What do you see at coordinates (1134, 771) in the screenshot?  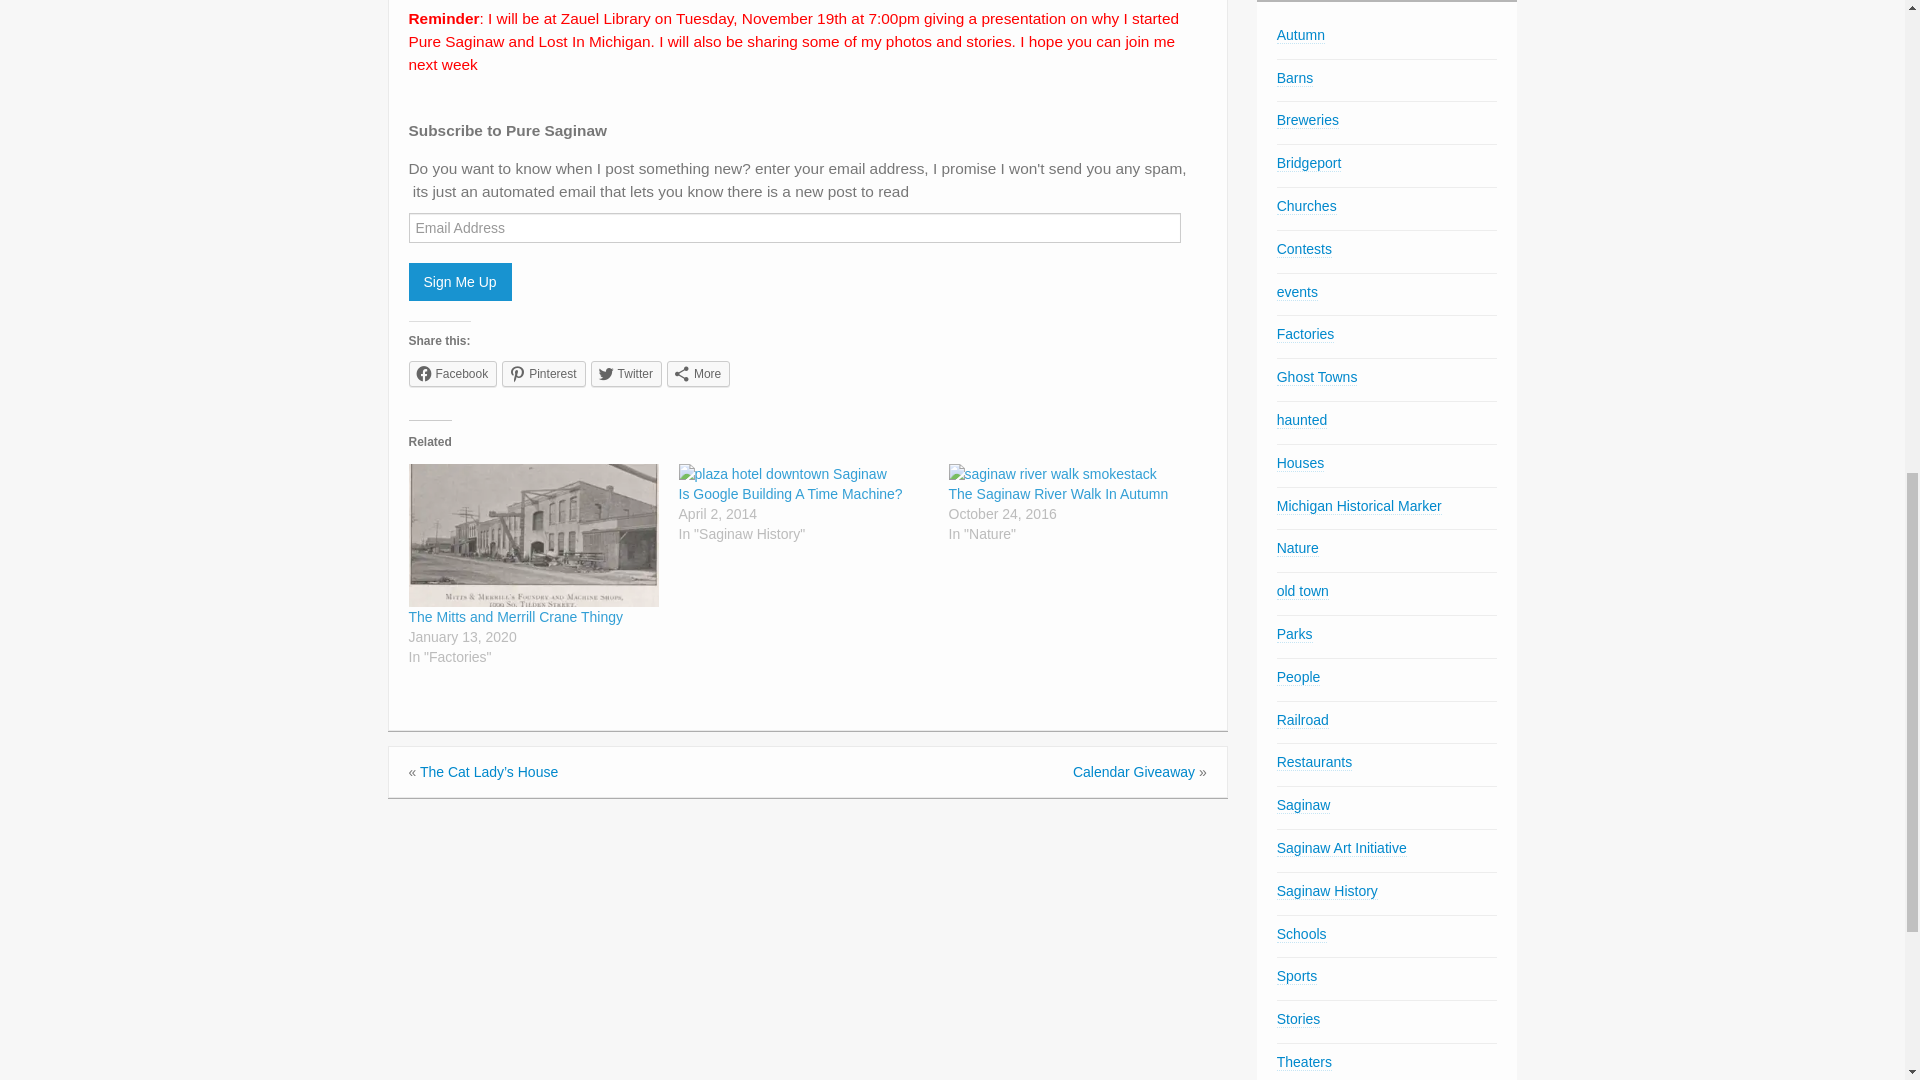 I see `Calendar Giveaway` at bounding box center [1134, 771].